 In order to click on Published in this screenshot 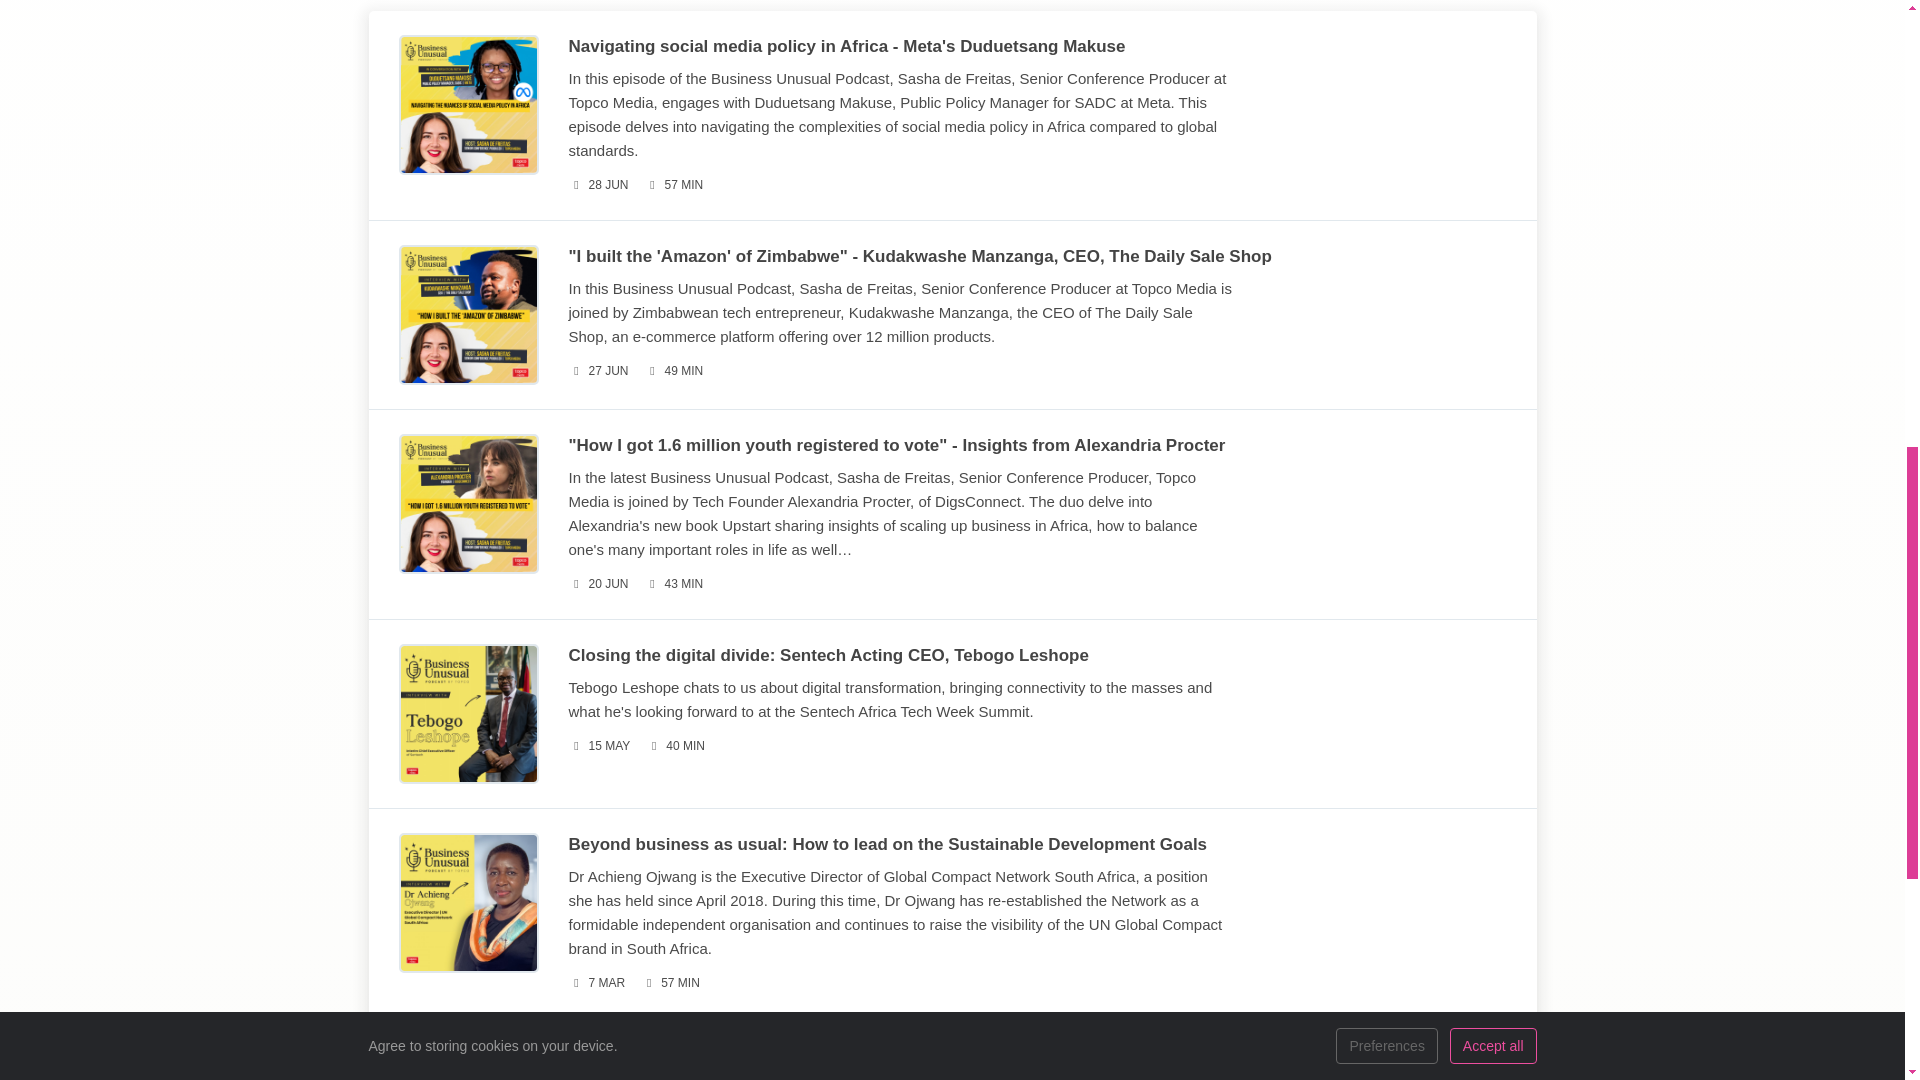, I will do `click(598, 371)`.